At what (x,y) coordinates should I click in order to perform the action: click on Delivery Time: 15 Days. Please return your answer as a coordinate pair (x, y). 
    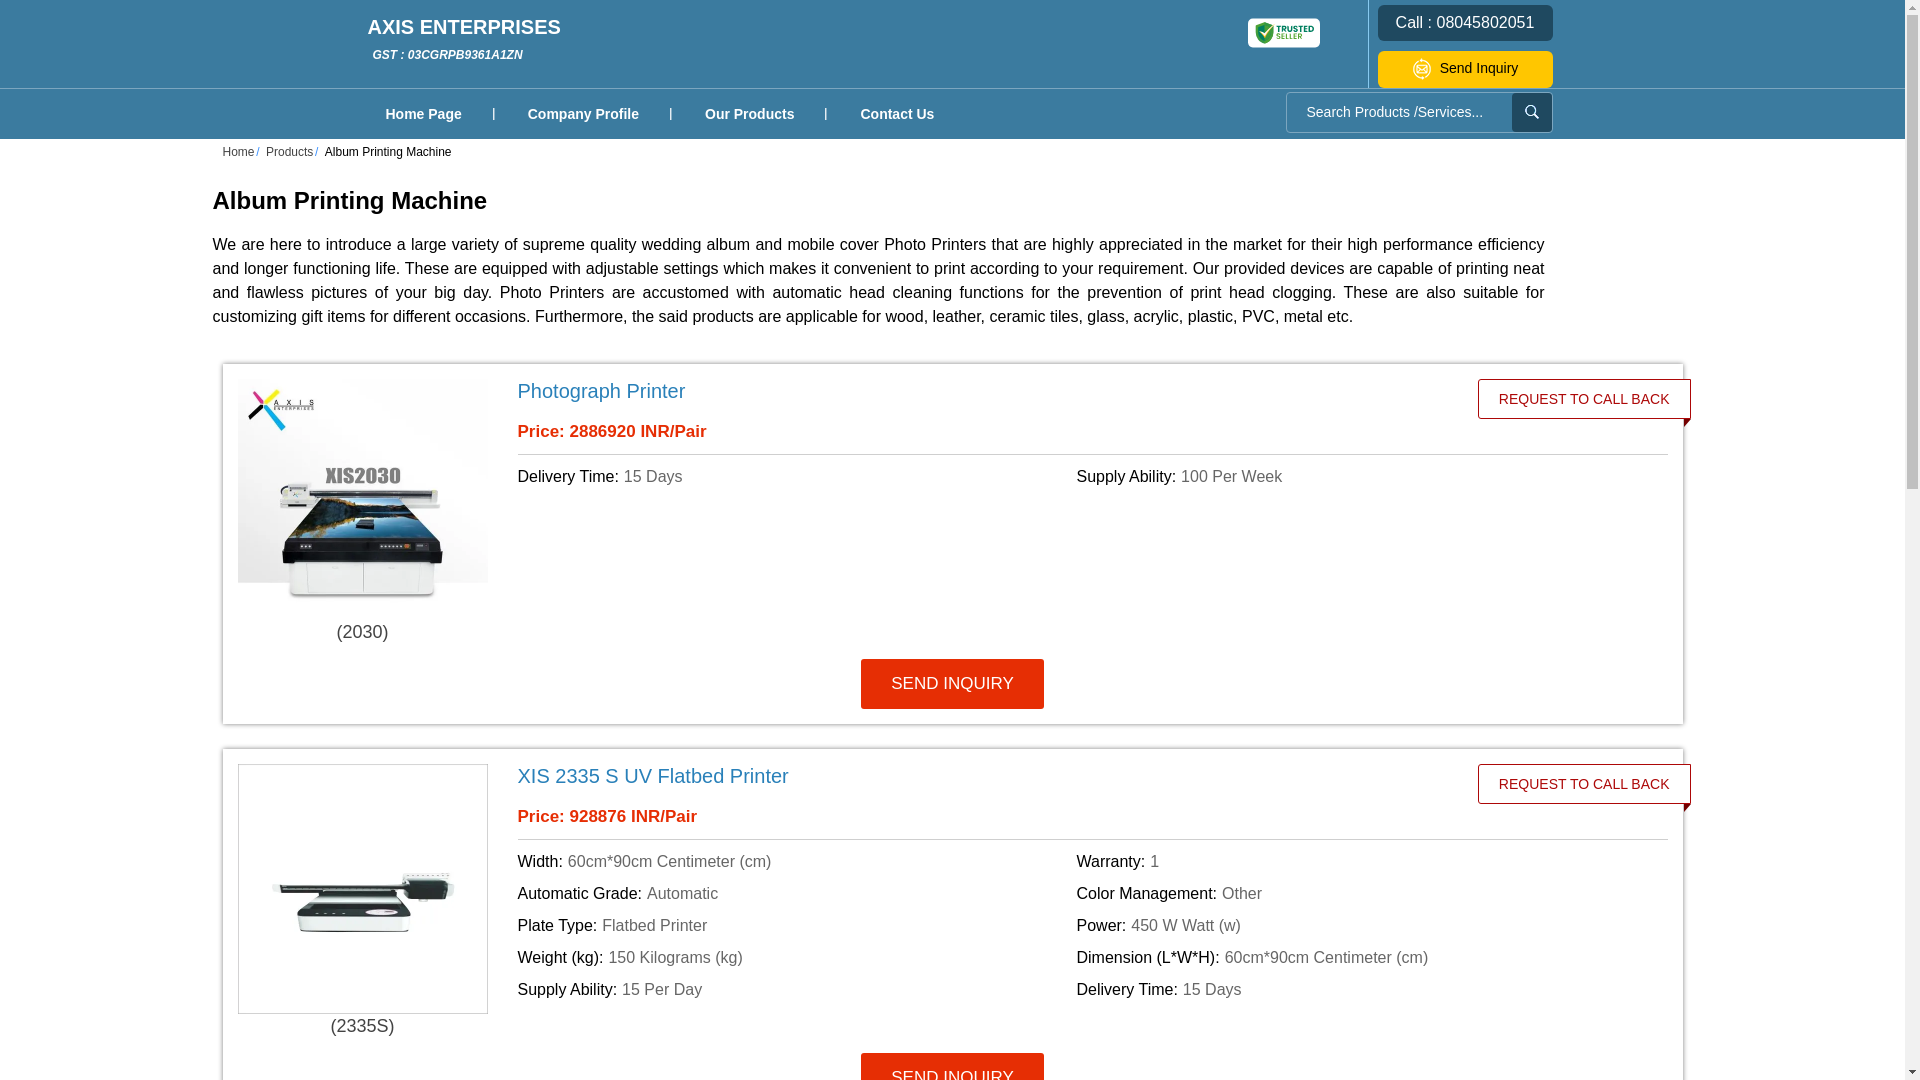
    Looking at the image, I should click on (794, 477).